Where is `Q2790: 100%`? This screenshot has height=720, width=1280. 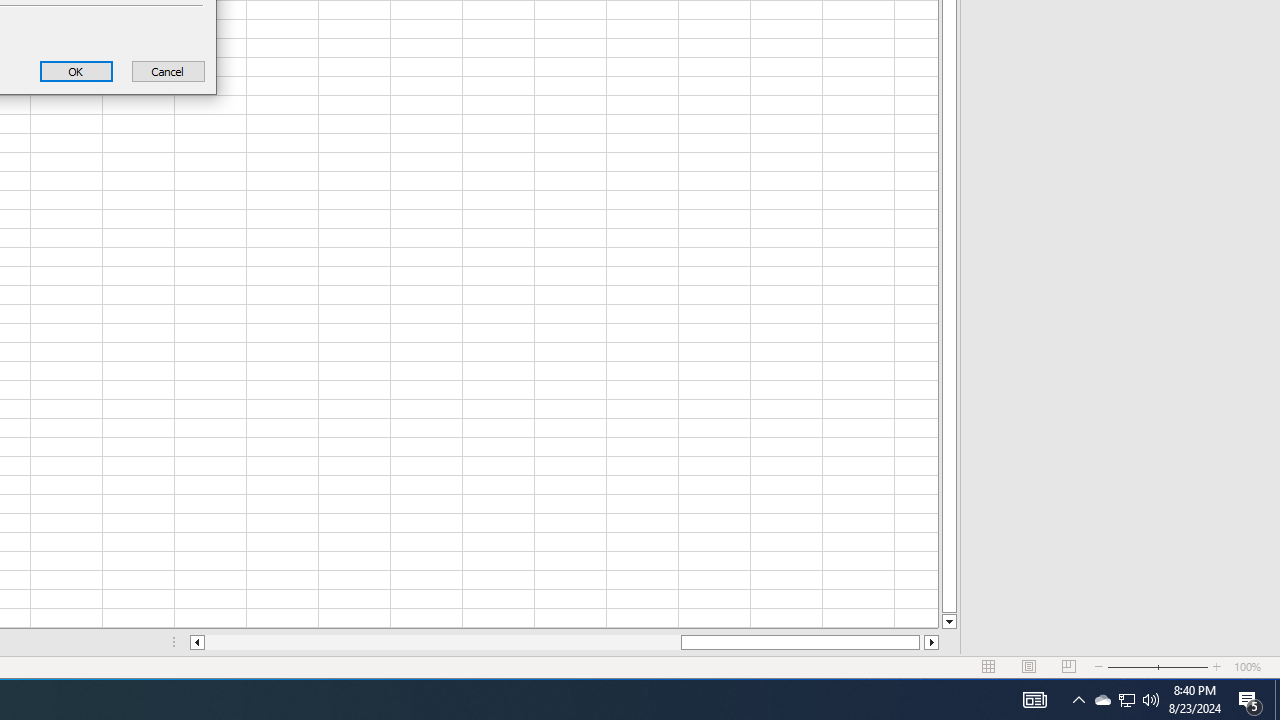 Q2790: 100% is located at coordinates (1151, 700).